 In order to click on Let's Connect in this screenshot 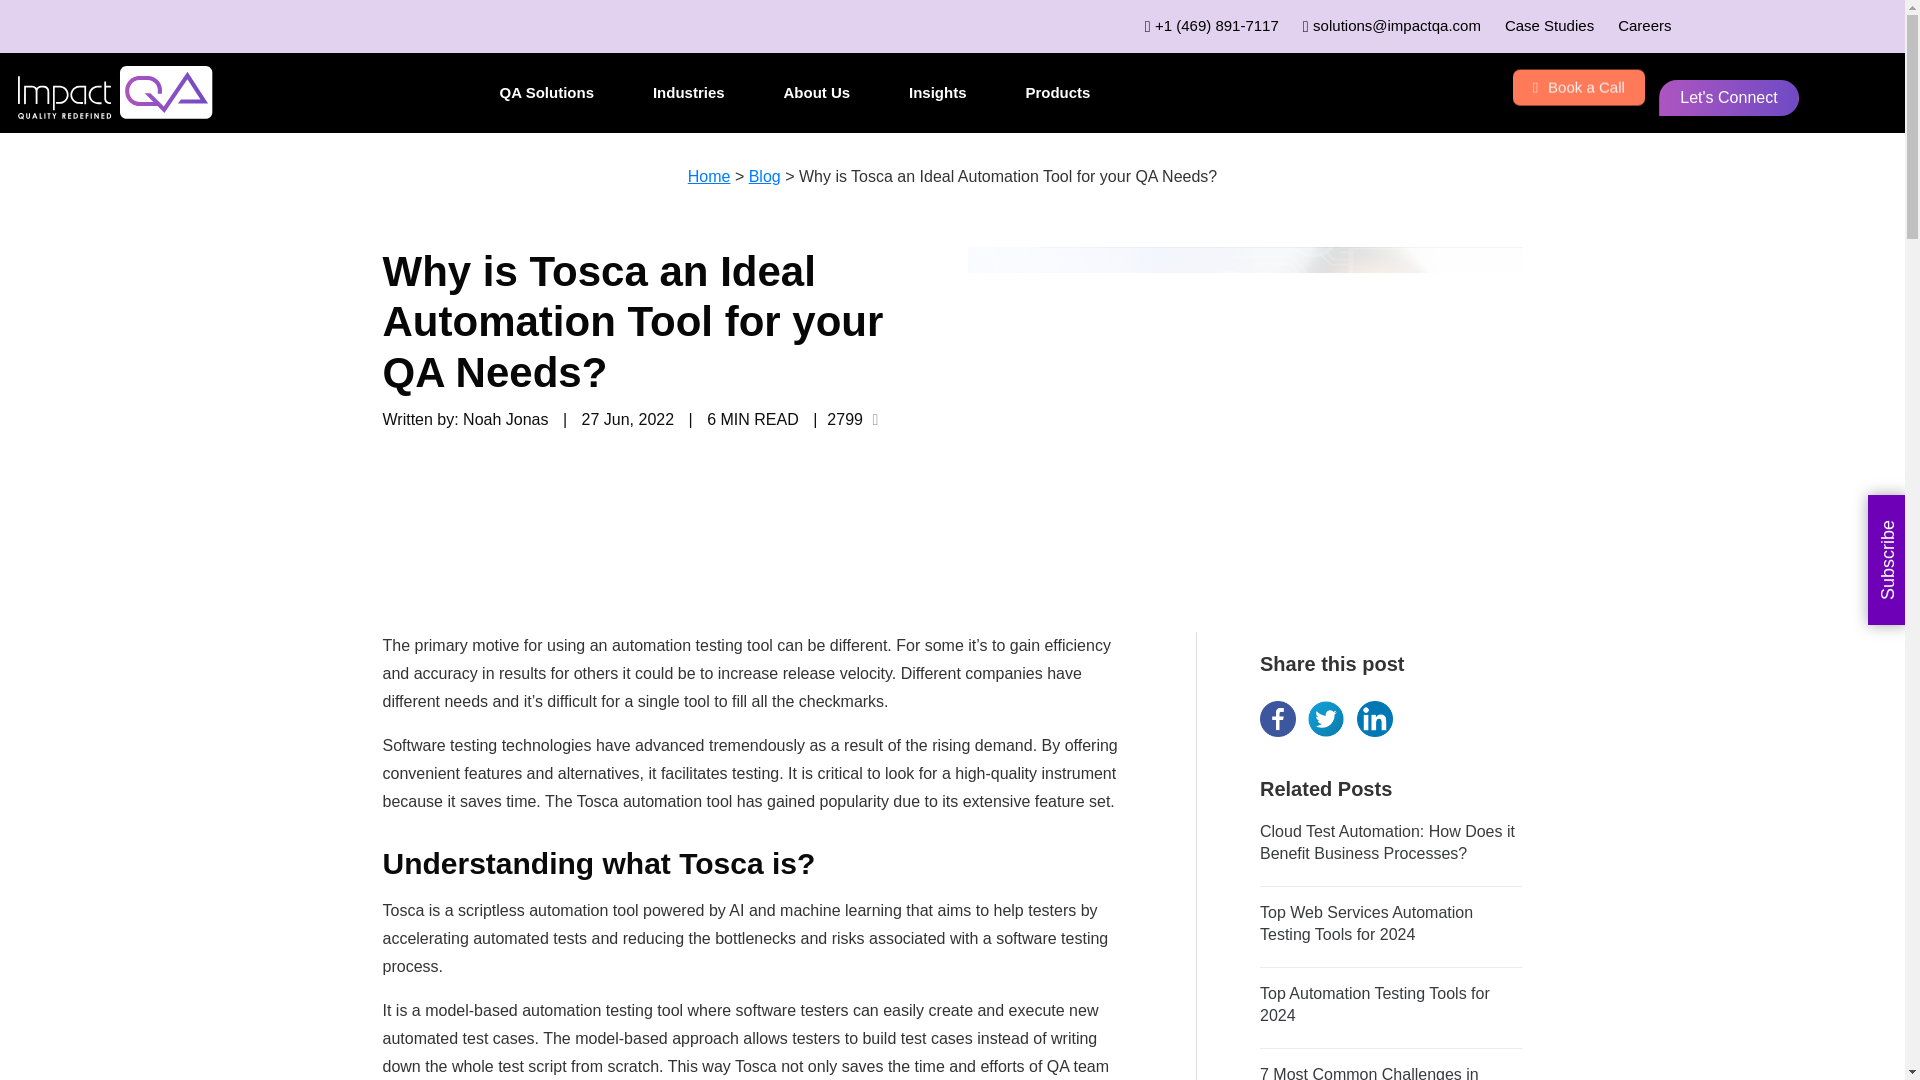, I will do `click(1728, 97)`.